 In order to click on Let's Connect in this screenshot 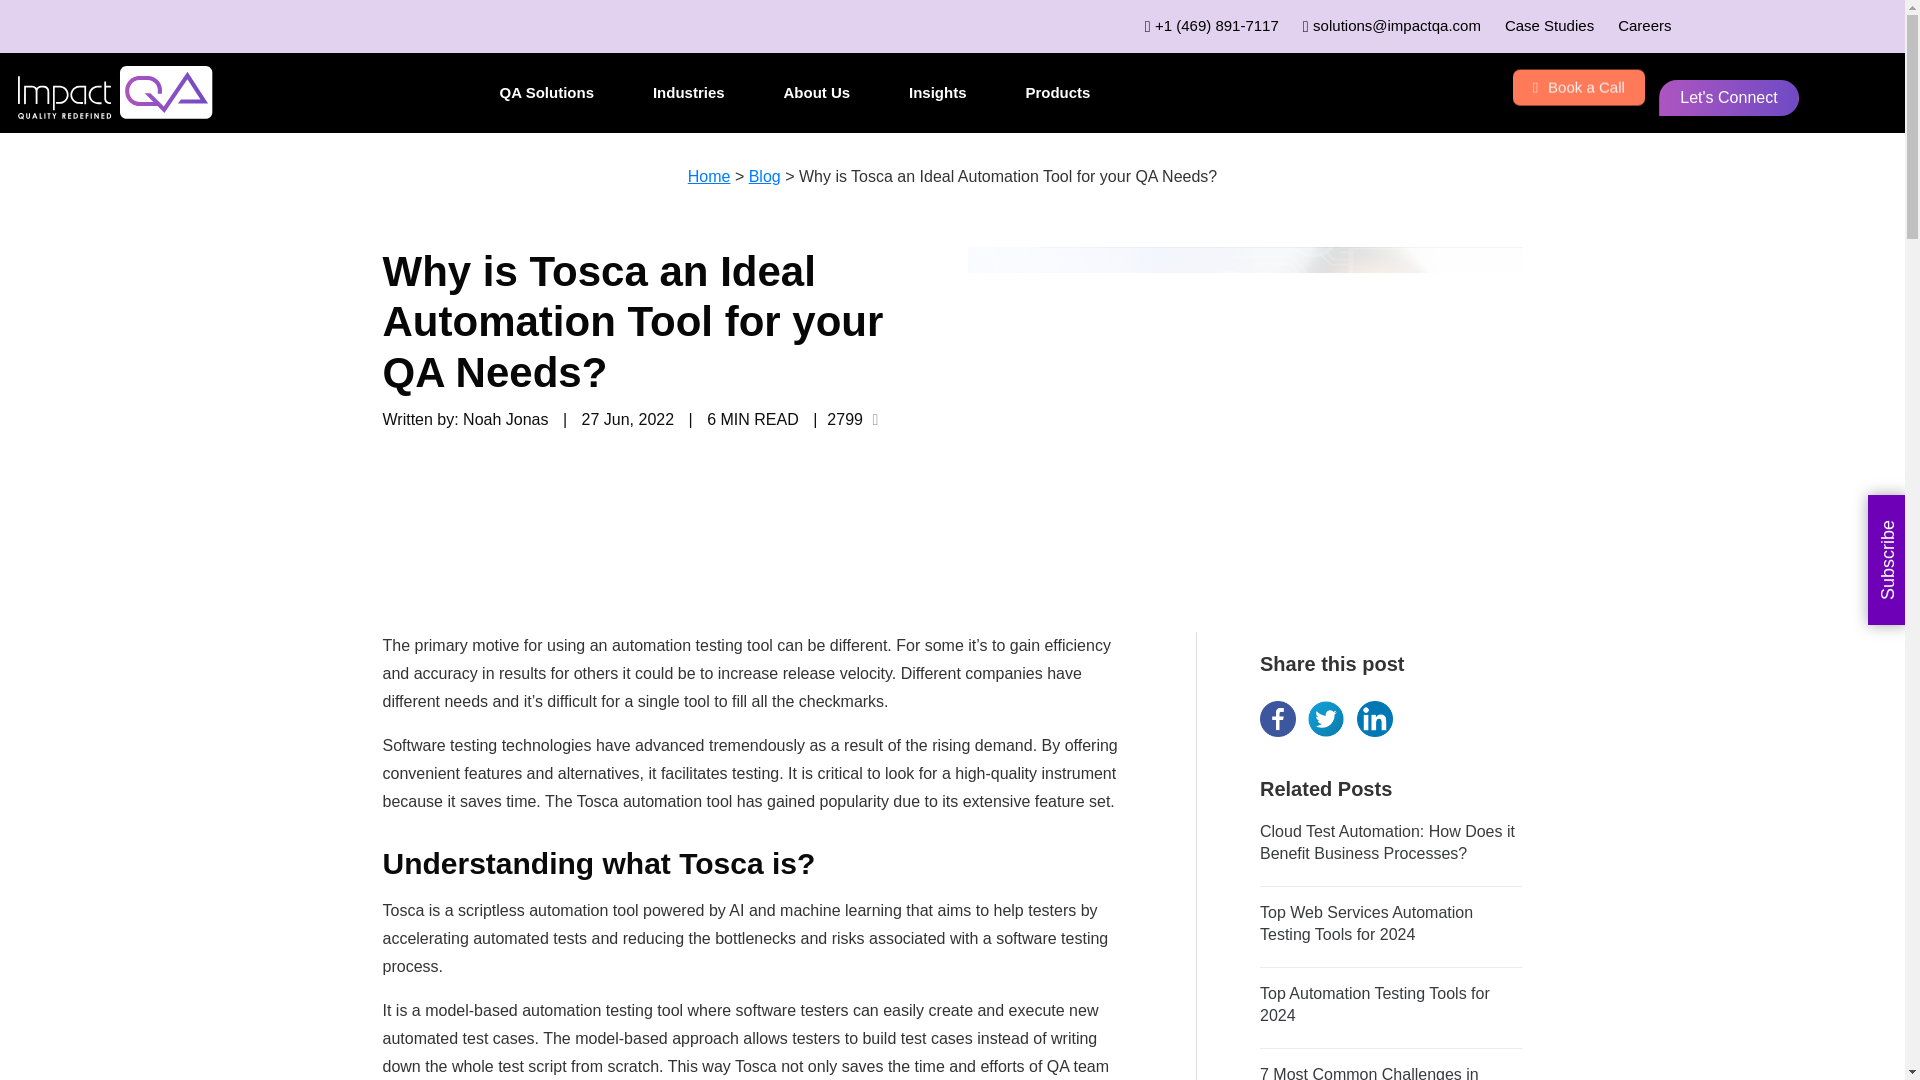, I will do `click(1728, 97)`.